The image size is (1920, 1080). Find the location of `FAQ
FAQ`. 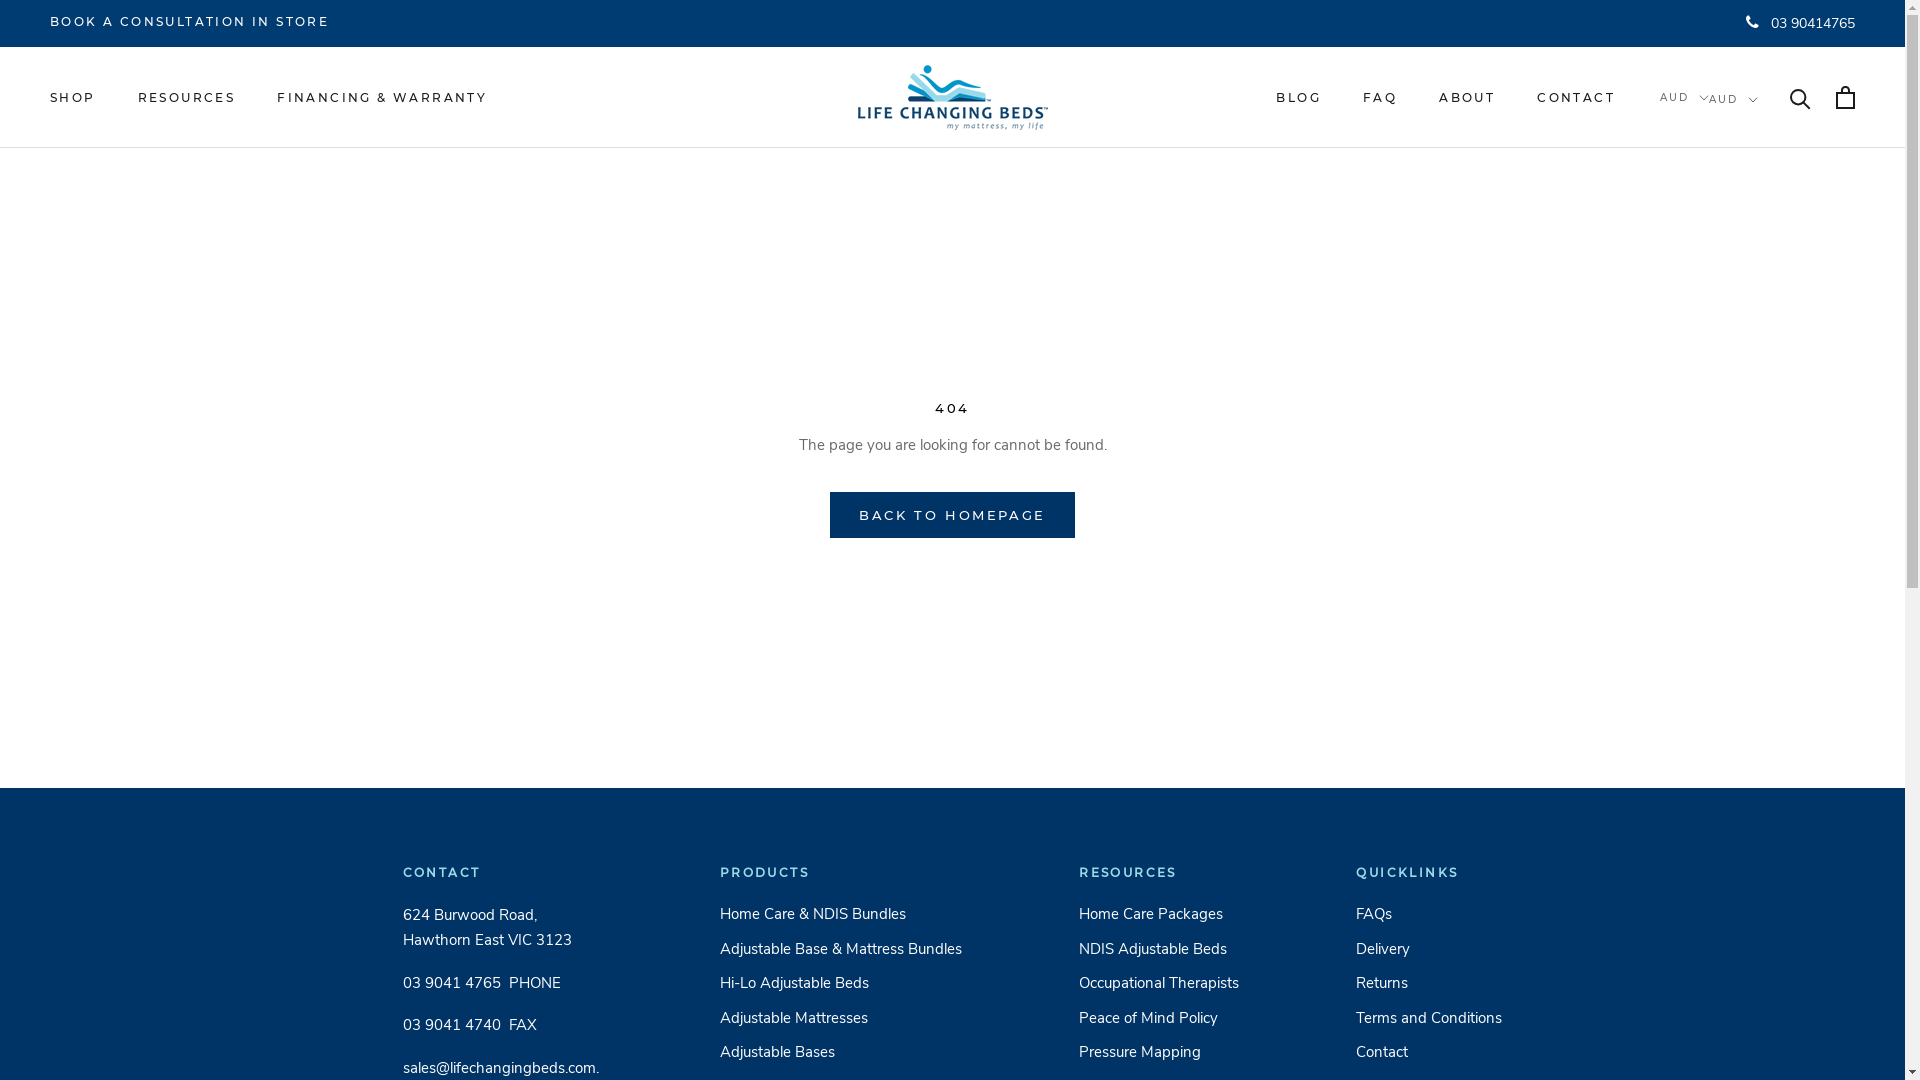

FAQ
FAQ is located at coordinates (1380, 98).